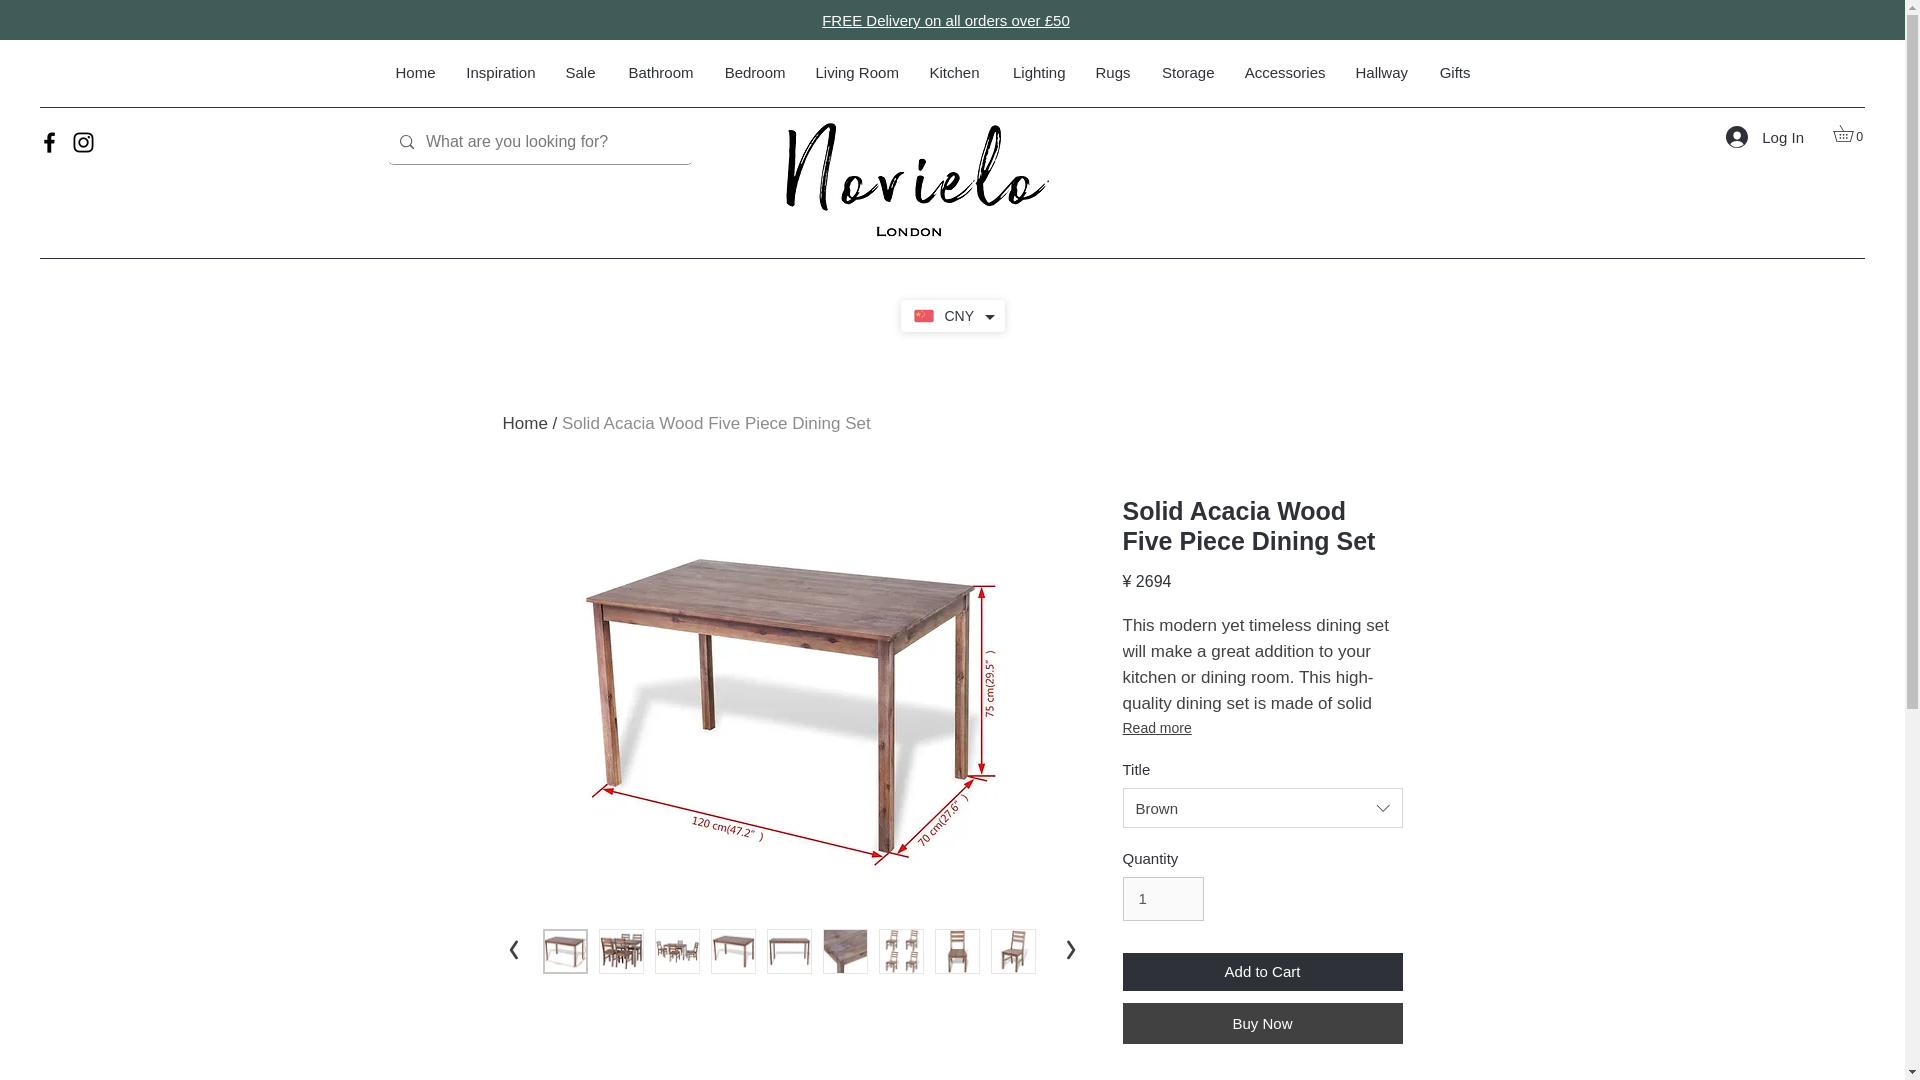  I want to click on Log In, so click(1765, 136).